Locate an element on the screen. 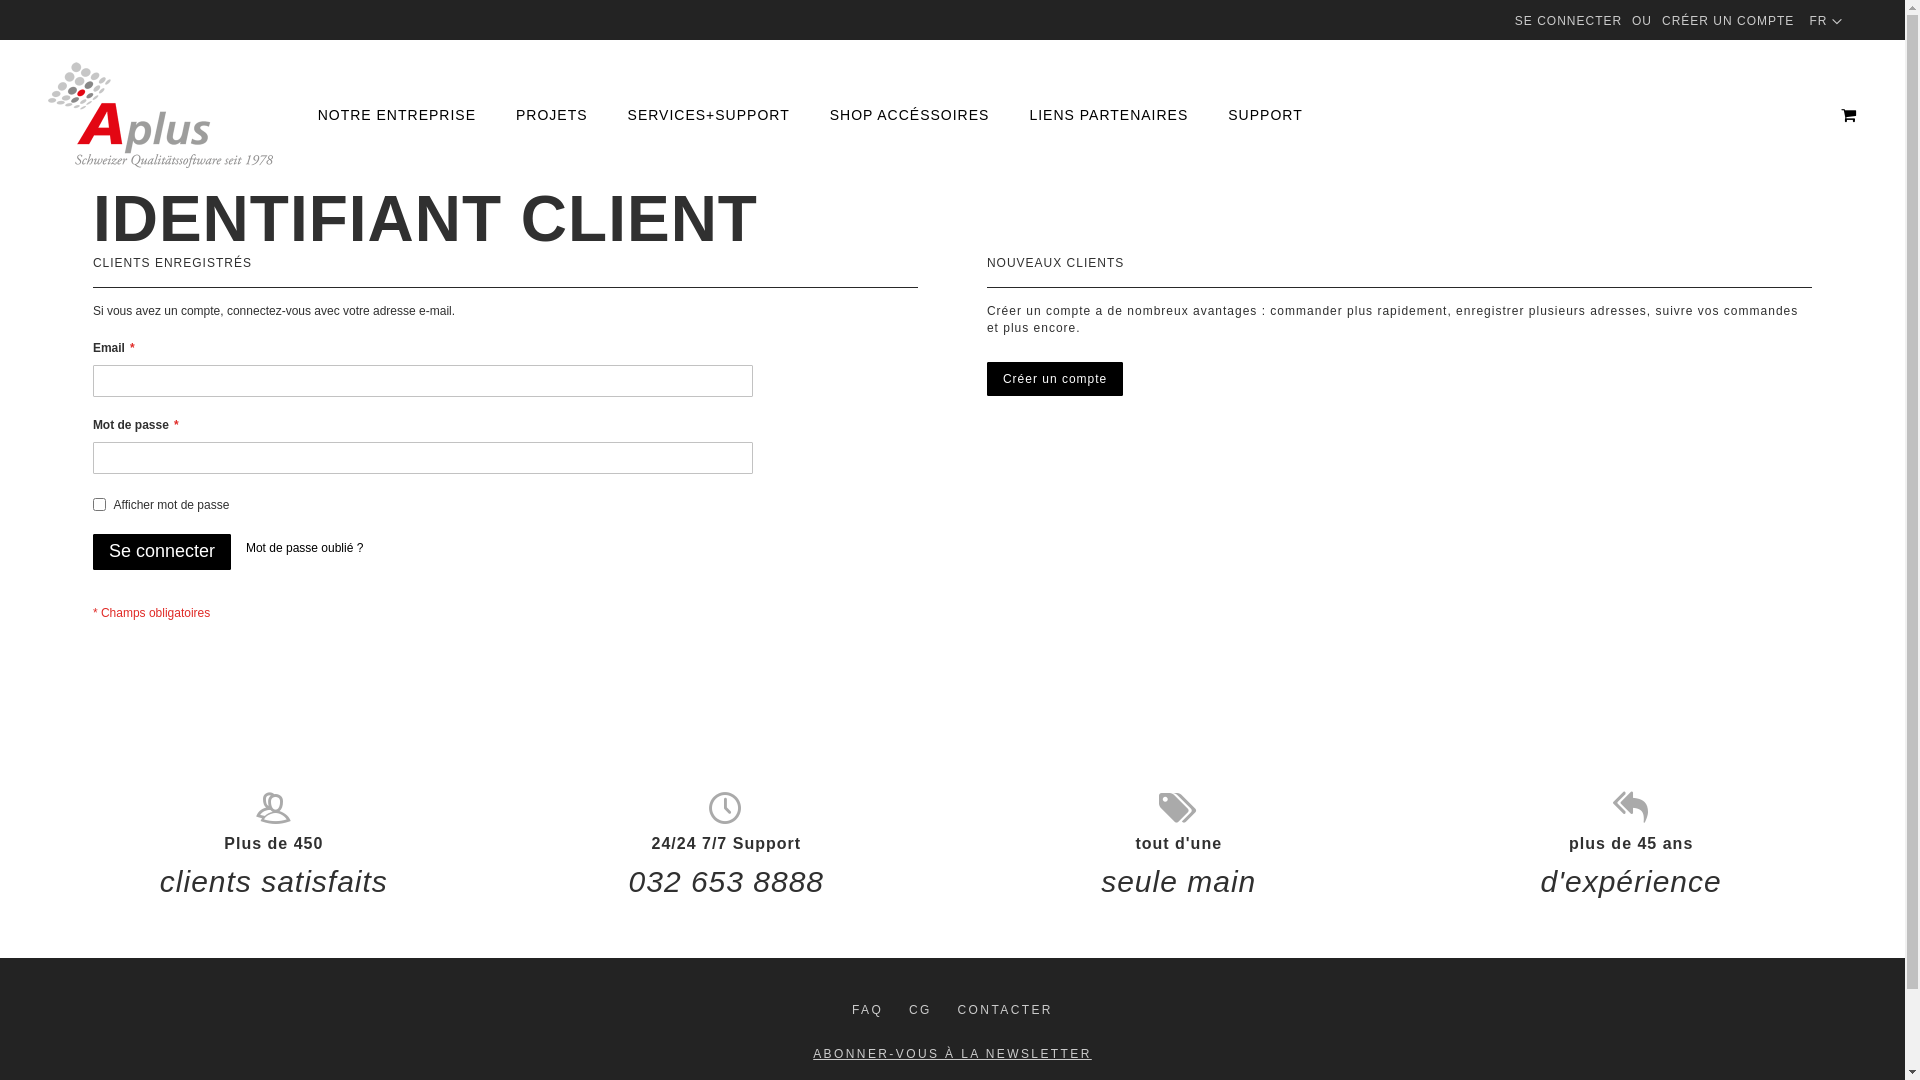  MON PANIER is located at coordinates (1849, 115).